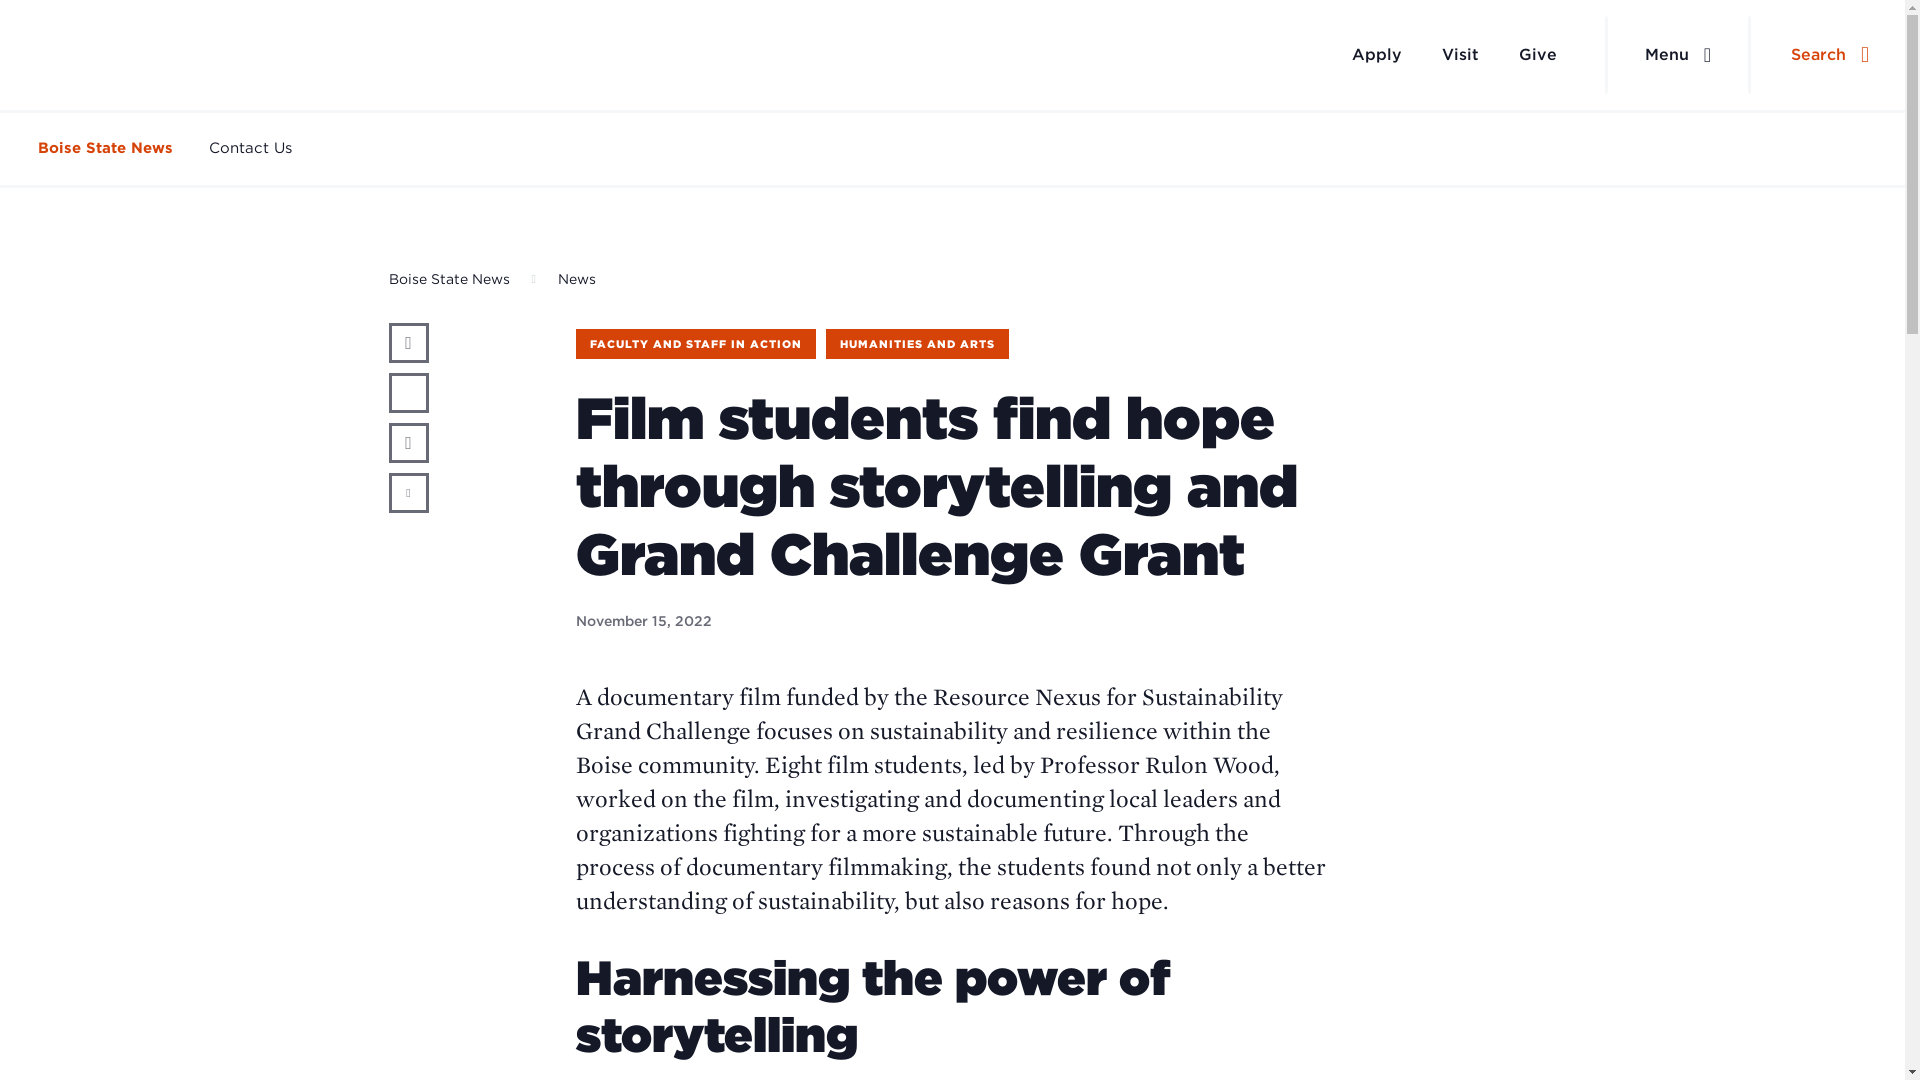 Image resolution: width=1920 pixels, height=1080 pixels. Describe the element at coordinates (1460, 54) in the screenshot. I see `Visit` at that location.